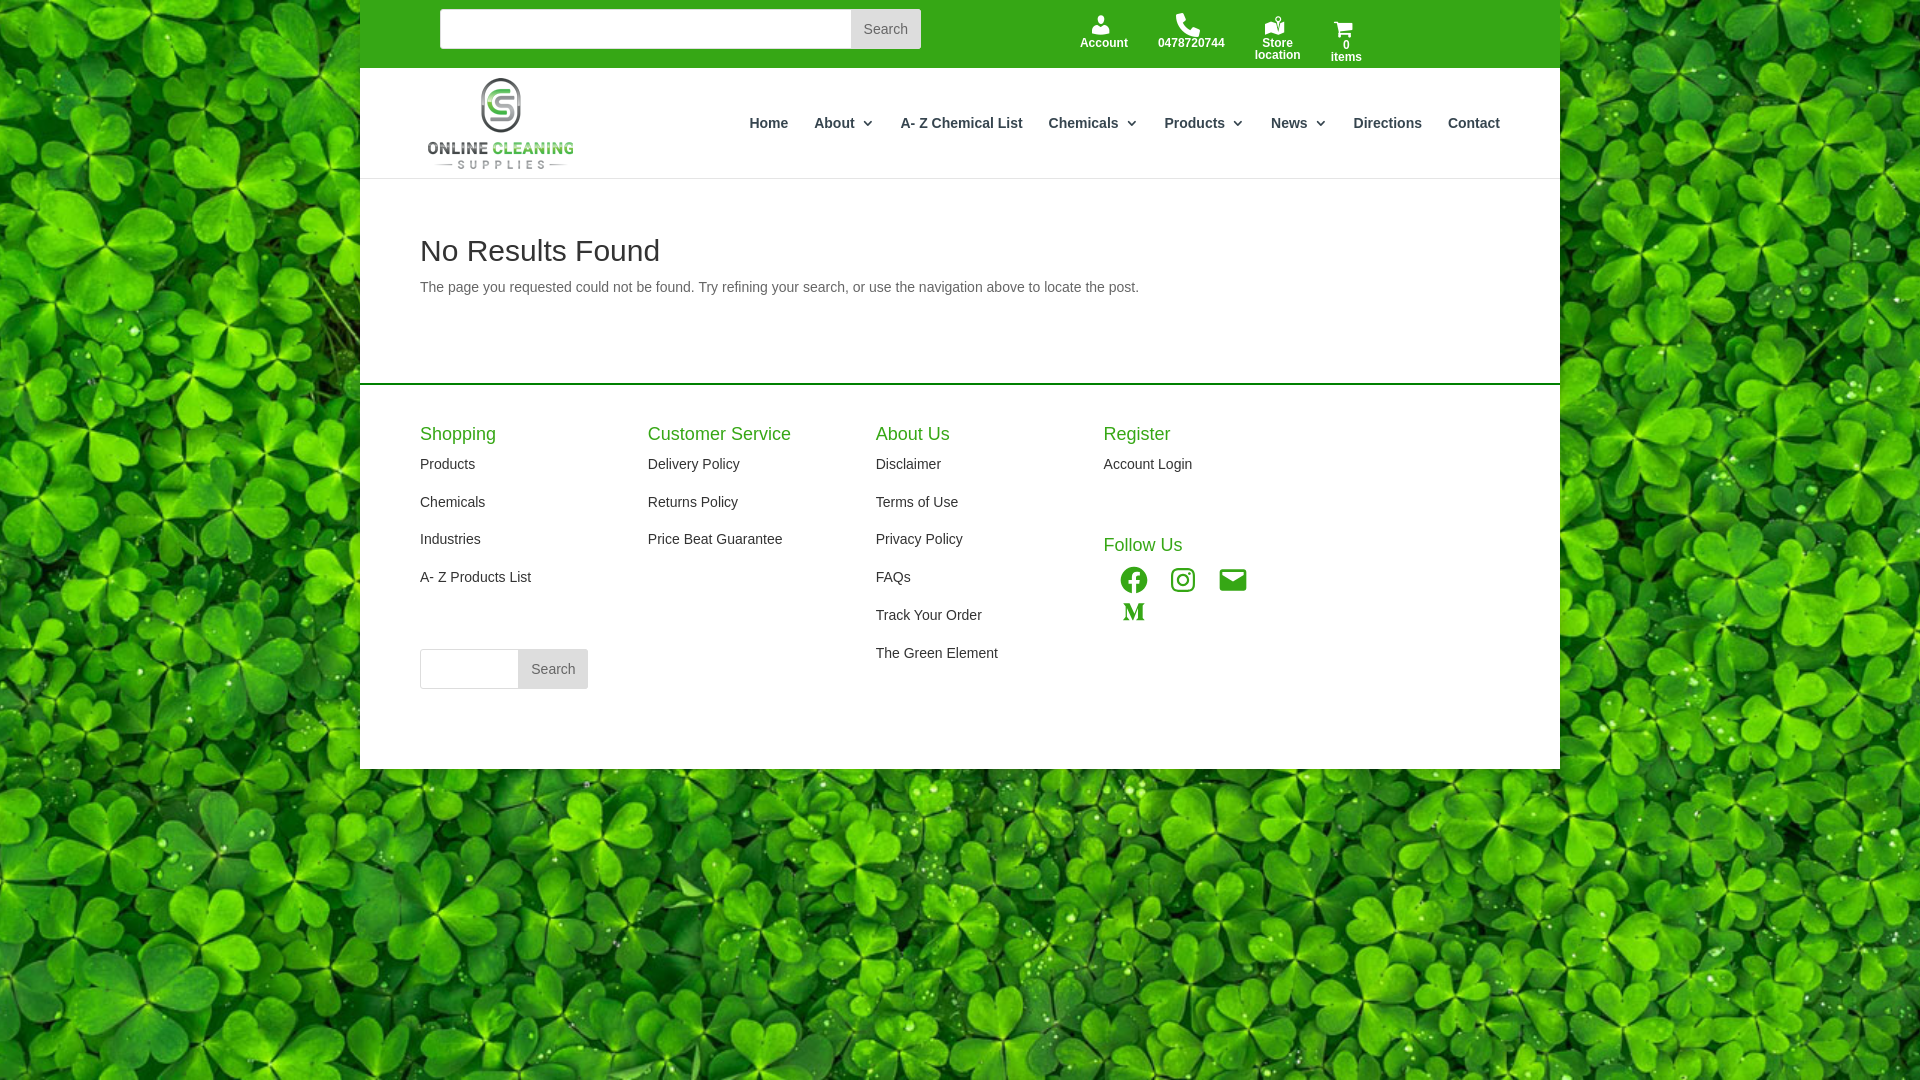 The width and height of the screenshot is (1920, 1080). Describe the element at coordinates (476, 577) in the screenshot. I see `A- Z Products List` at that location.